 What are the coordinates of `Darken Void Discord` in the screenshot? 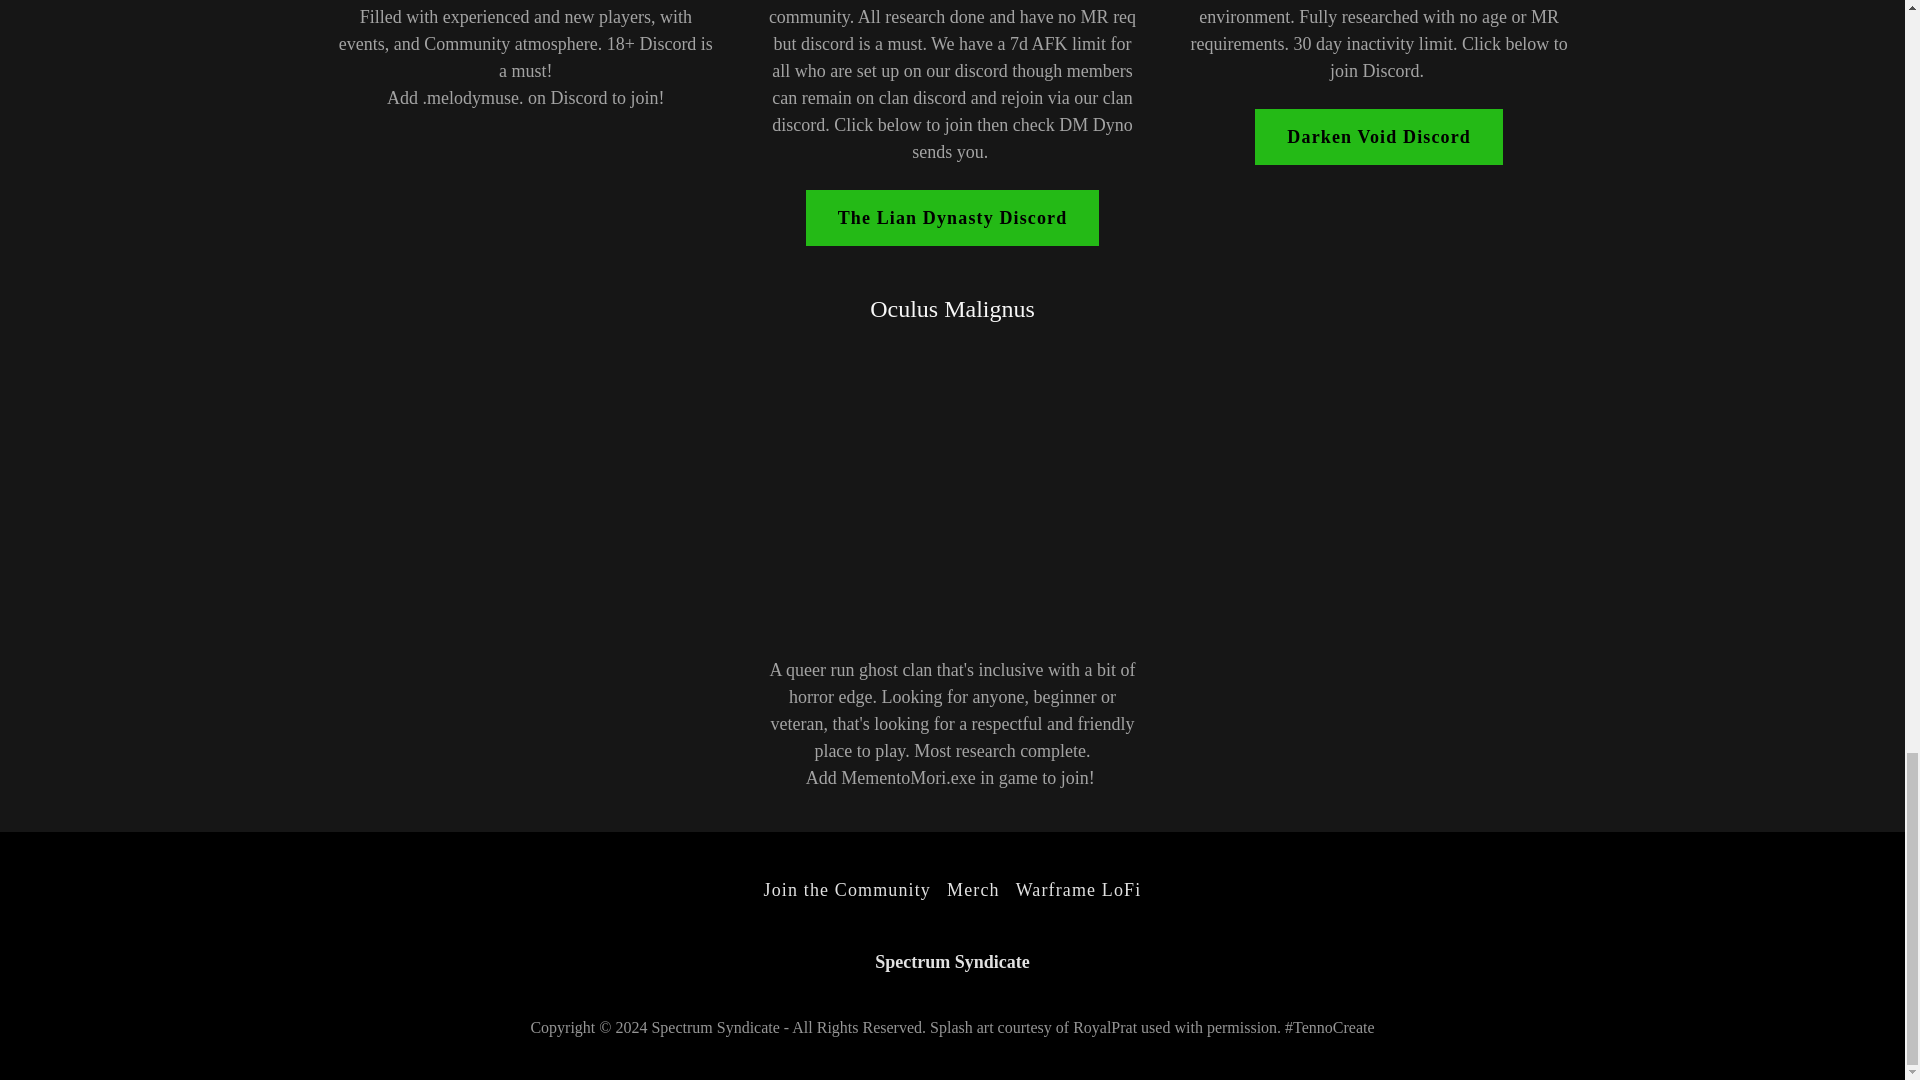 It's located at (1379, 137).